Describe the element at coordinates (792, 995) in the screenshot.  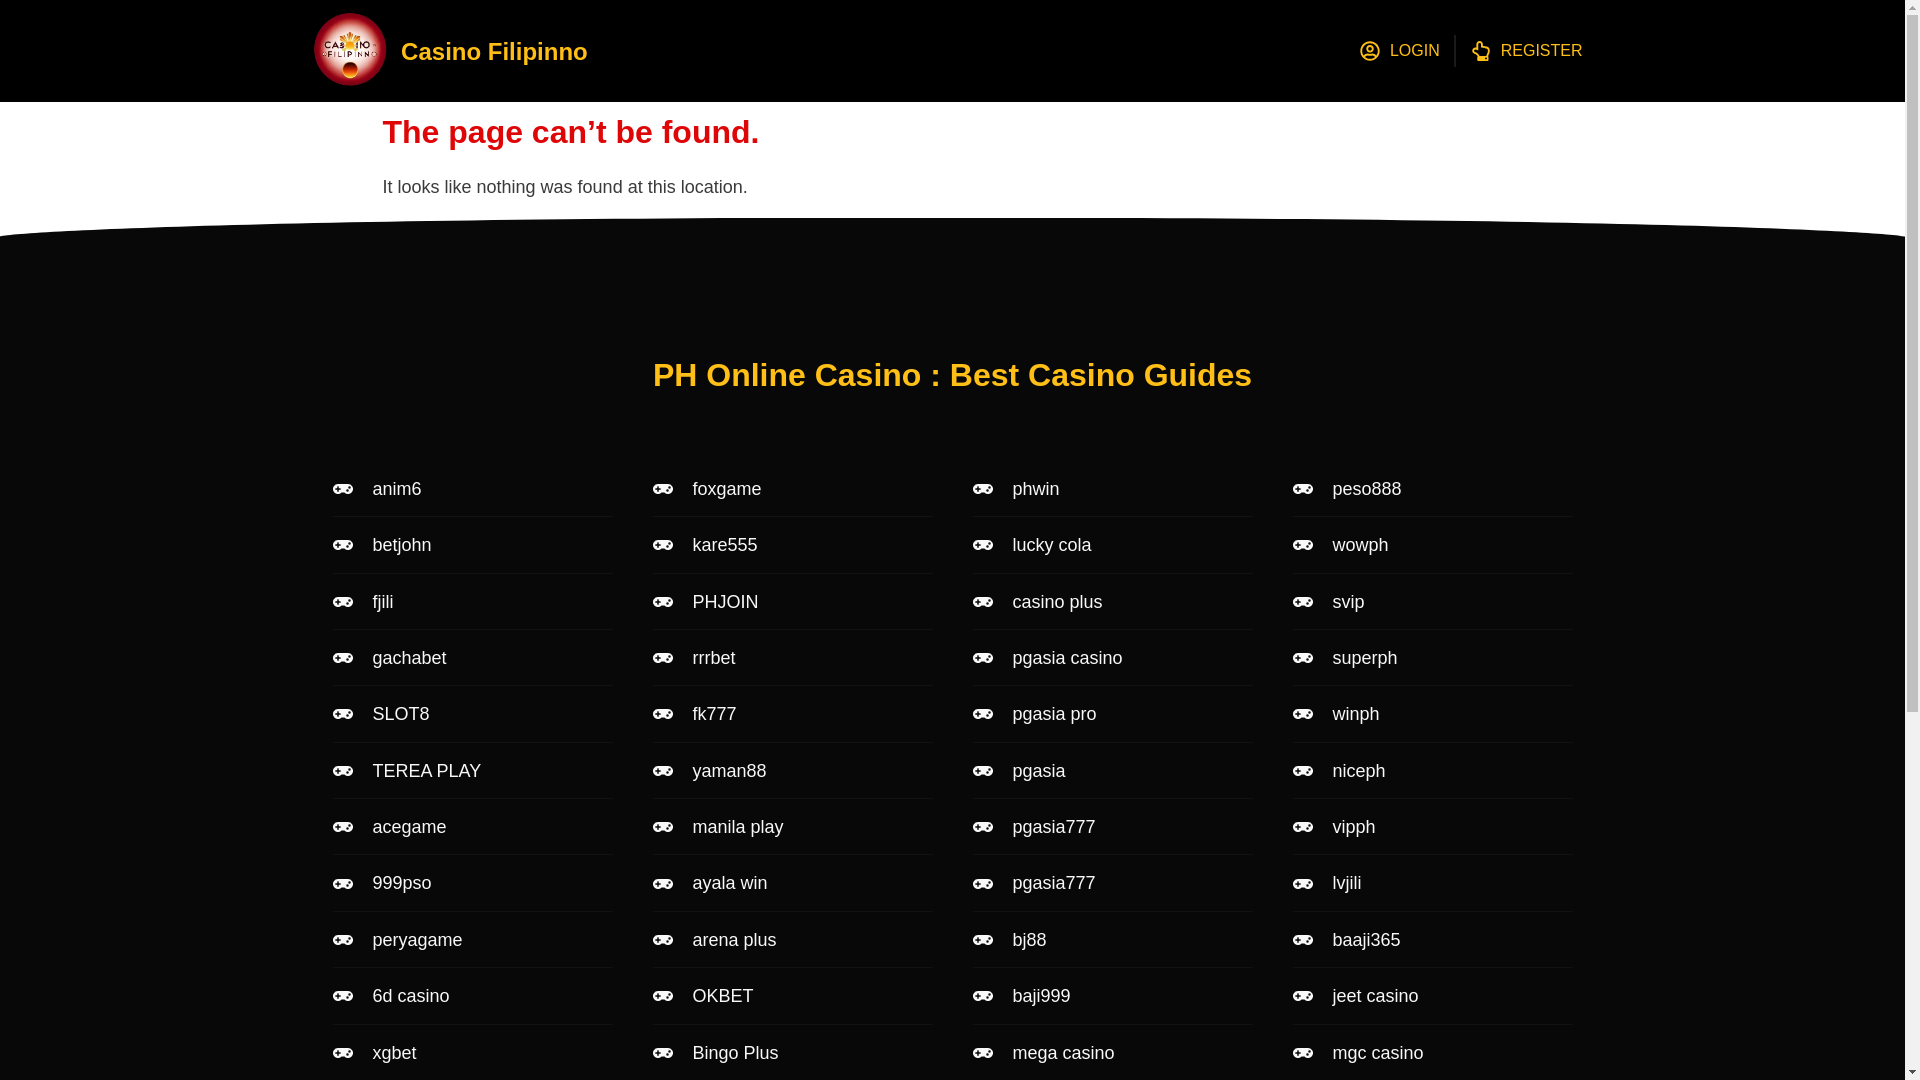
I see `OKBET` at that location.